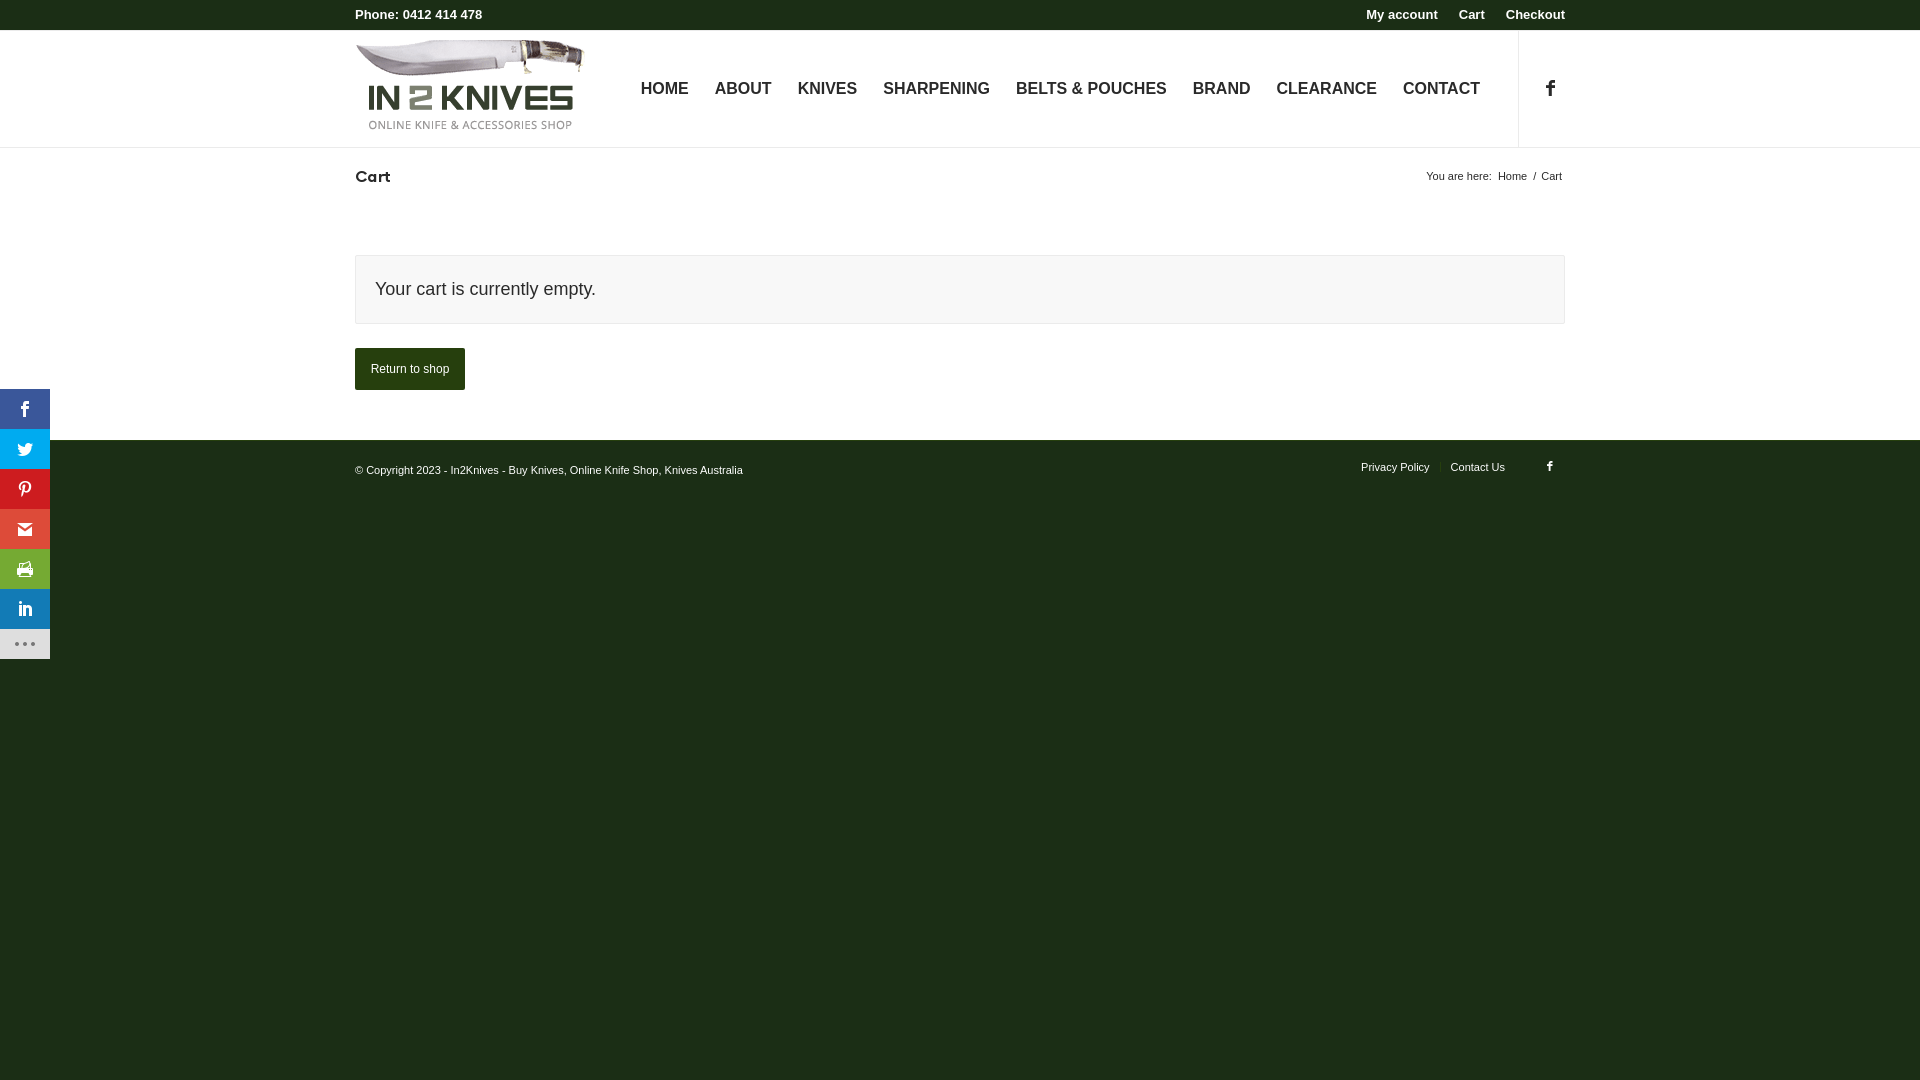 Image resolution: width=1920 pixels, height=1080 pixels. What do you see at coordinates (1442, 89) in the screenshot?
I see `CONTACT` at bounding box center [1442, 89].